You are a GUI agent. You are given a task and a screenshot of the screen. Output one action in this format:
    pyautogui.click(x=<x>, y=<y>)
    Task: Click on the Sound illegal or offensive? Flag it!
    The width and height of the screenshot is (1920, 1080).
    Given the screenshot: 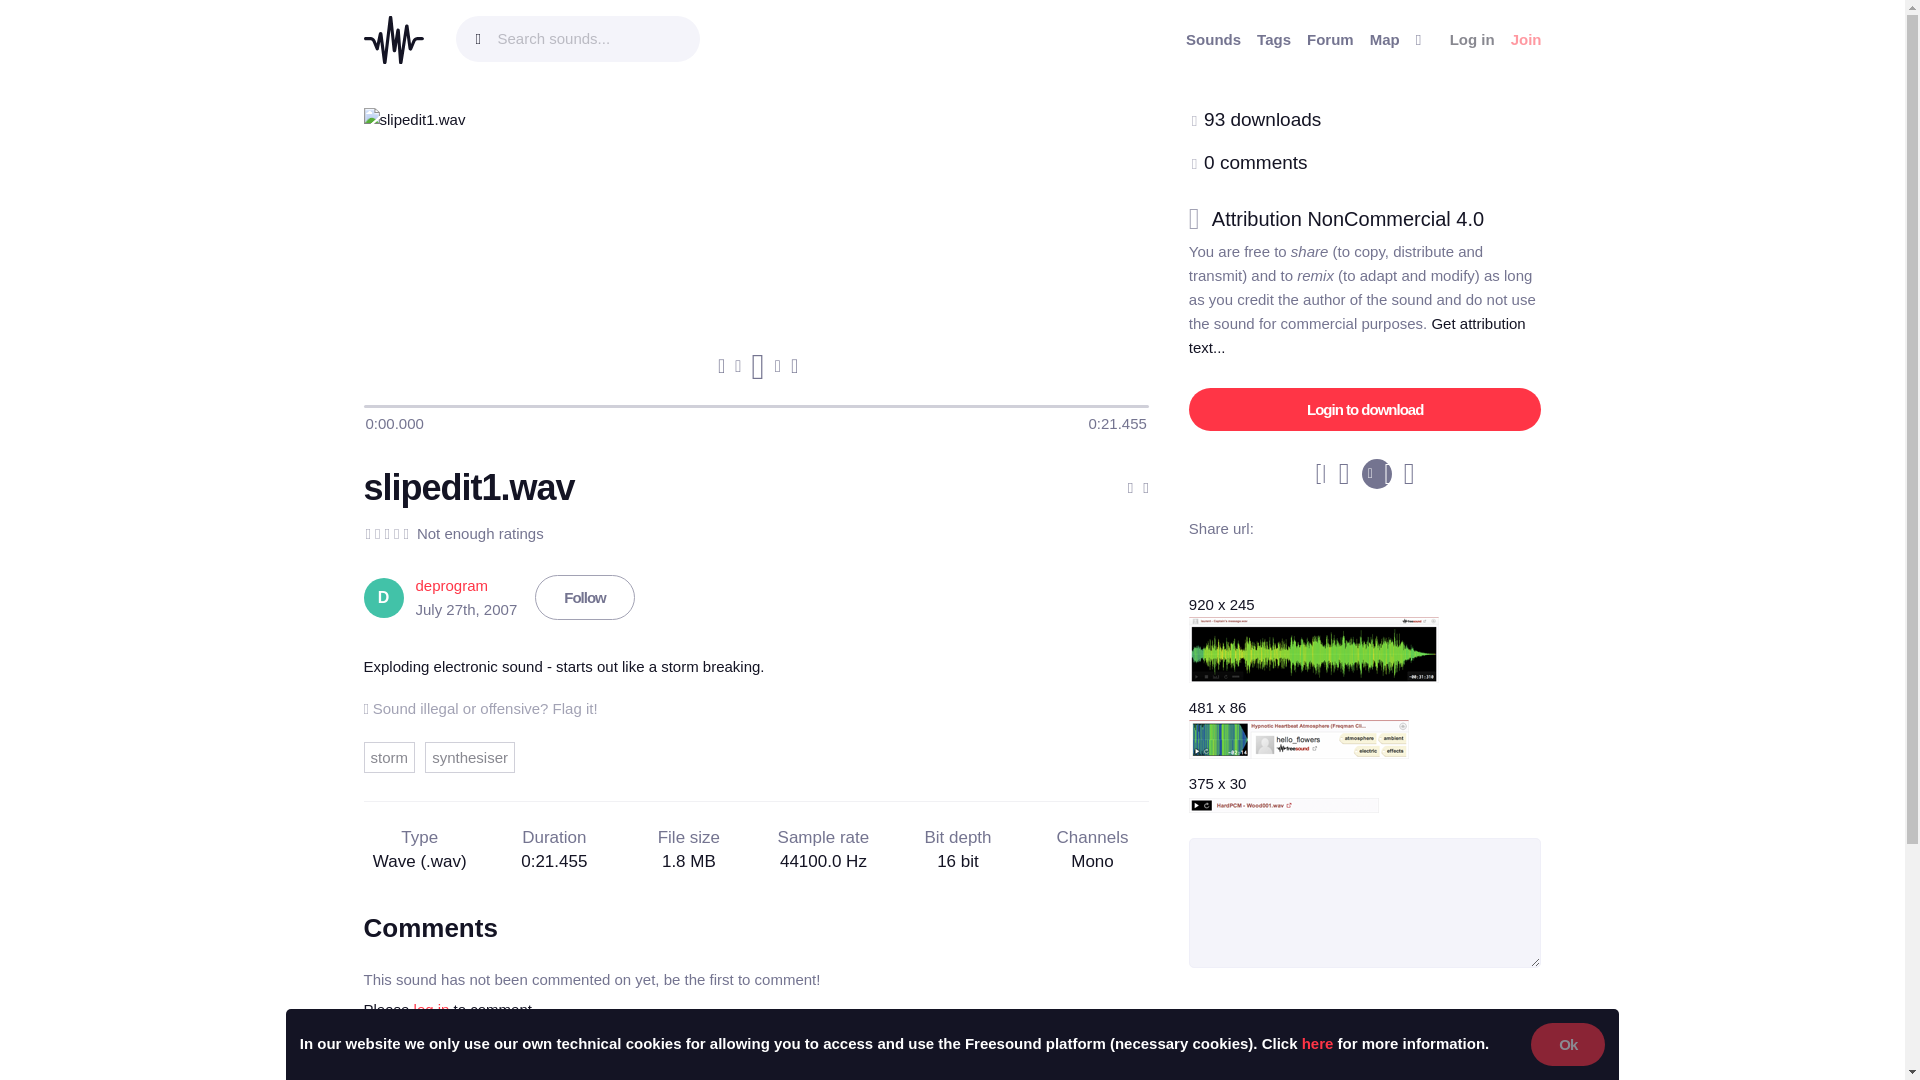 What is the action you would take?
    pyautogui.click(x=480, y=708)
    